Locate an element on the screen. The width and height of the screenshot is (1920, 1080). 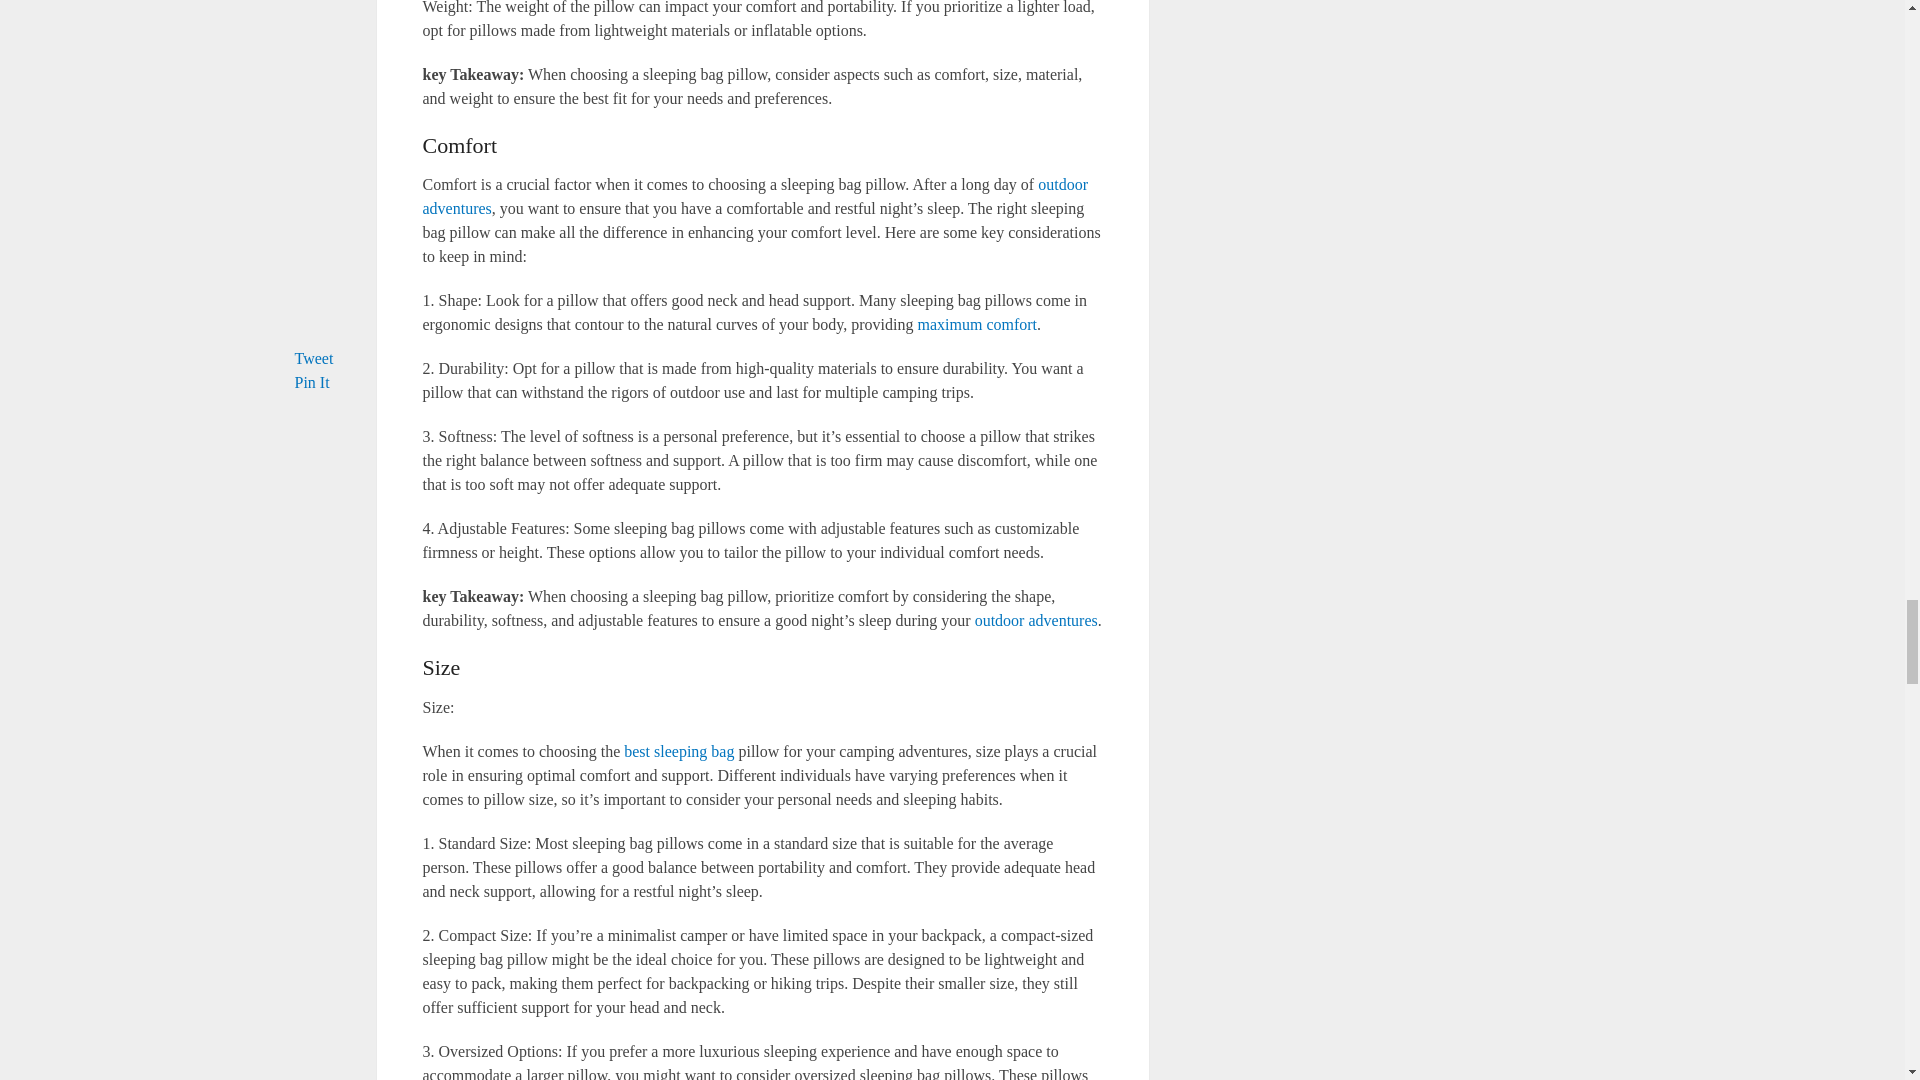
maximum comfort is located at coordinates (978, 324).